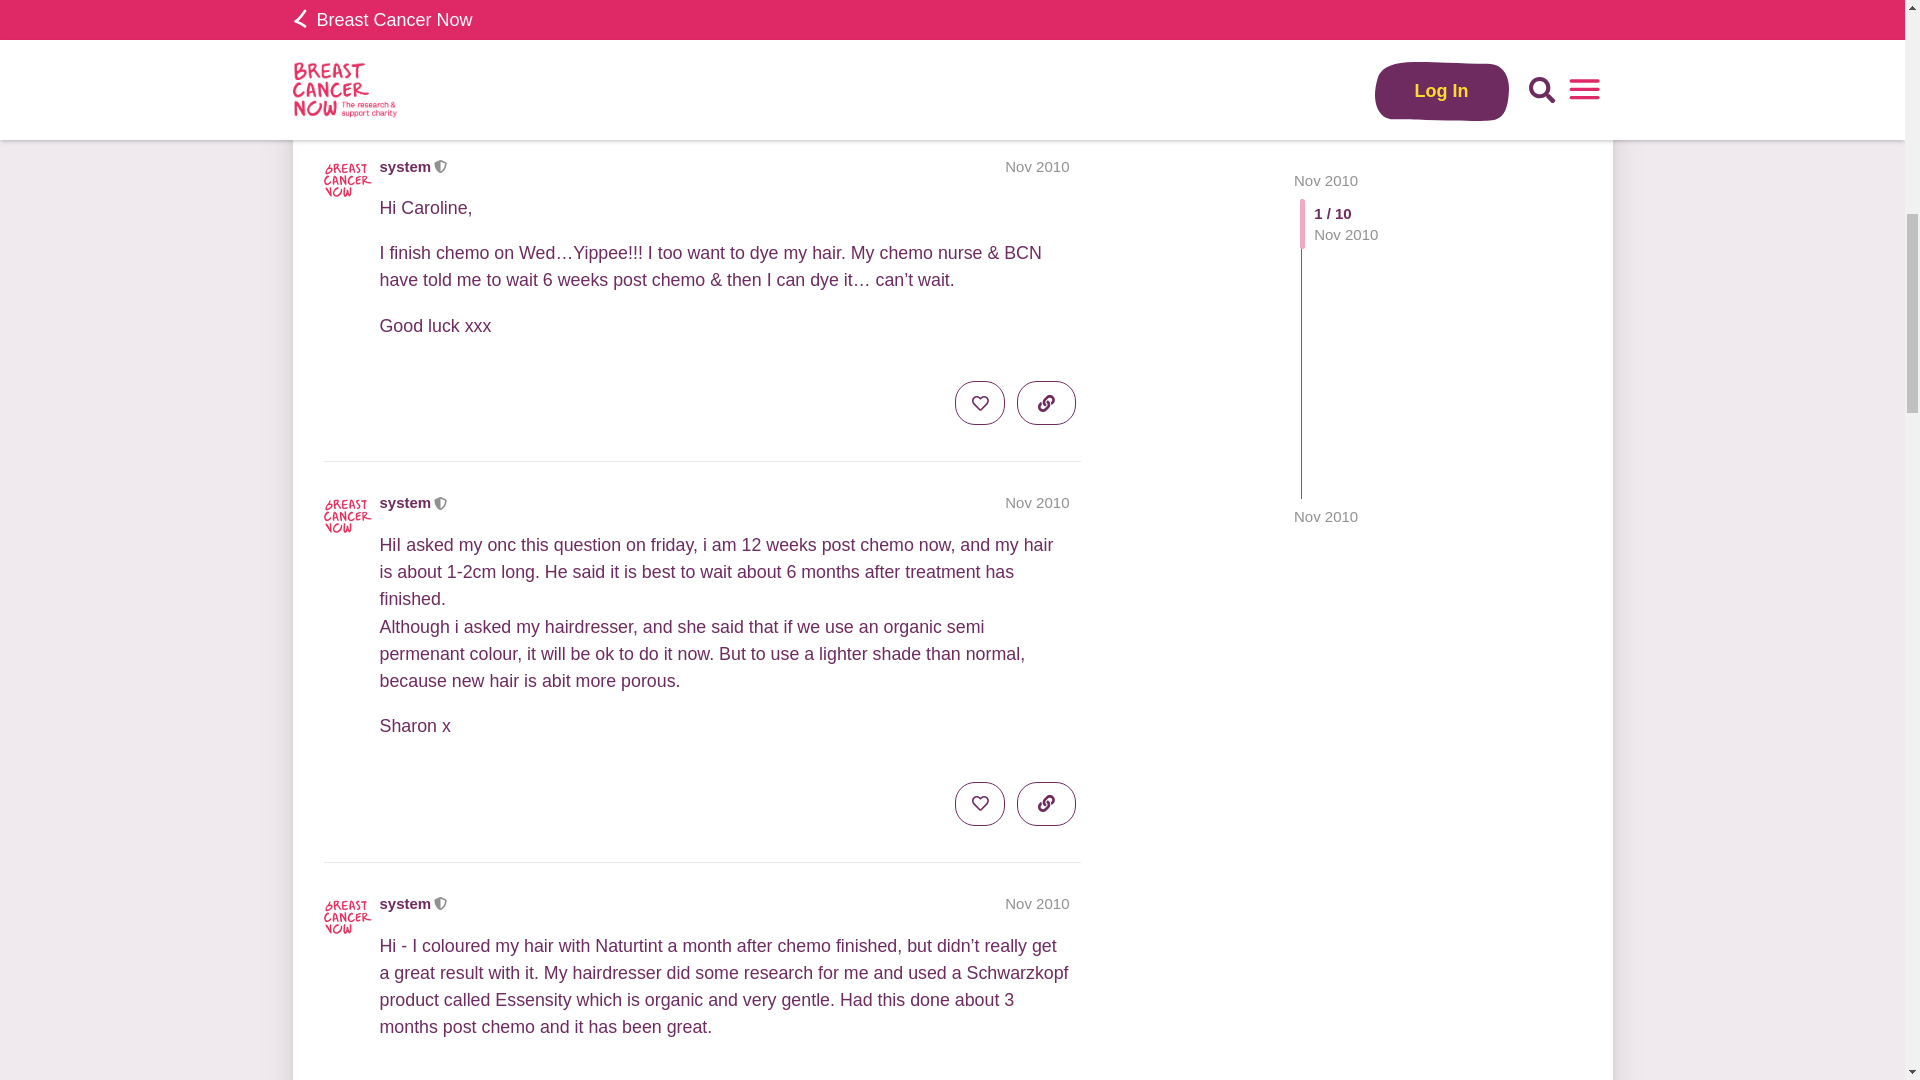 Image resolution: width=1920 pixels, height=1080 pixels. I want to click on Nov 2010, so click(1036, 502).